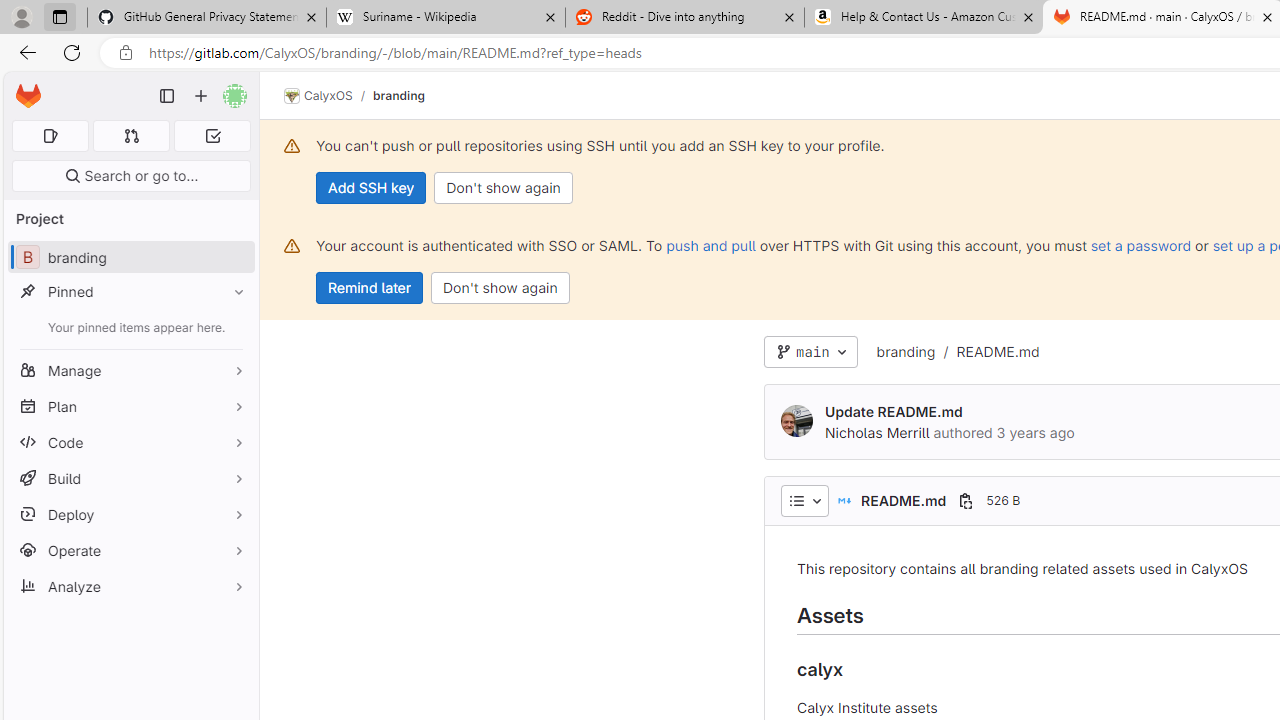  I want to click on Operate, so click(130, 550).